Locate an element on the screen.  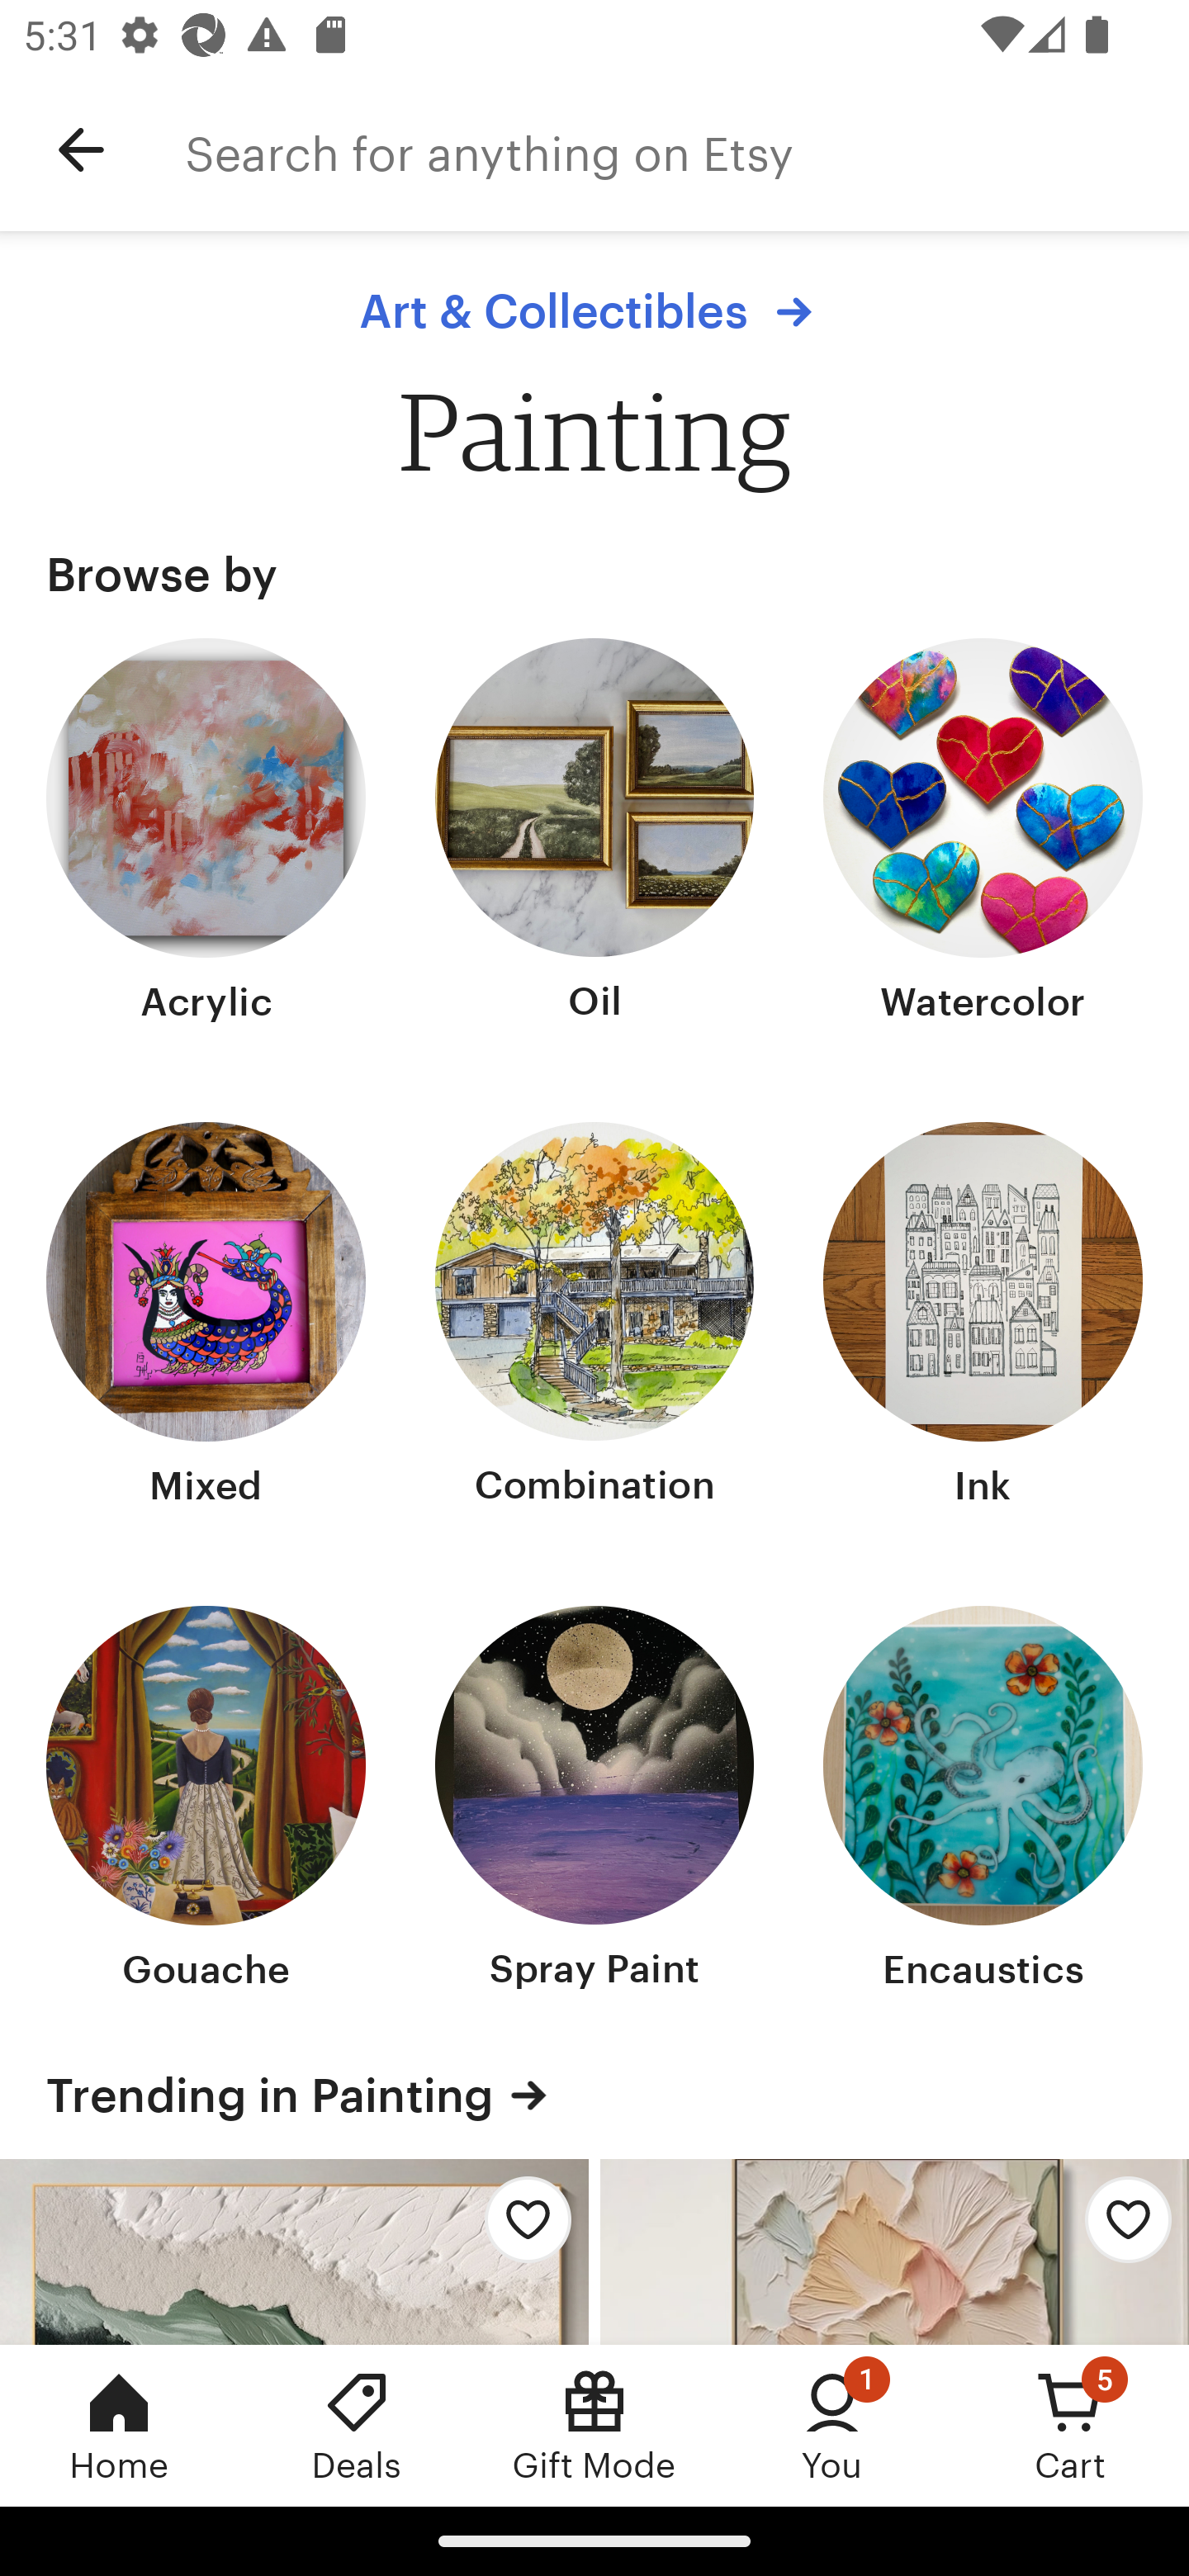
Spray Paint is located at coordinates (594, 1800).